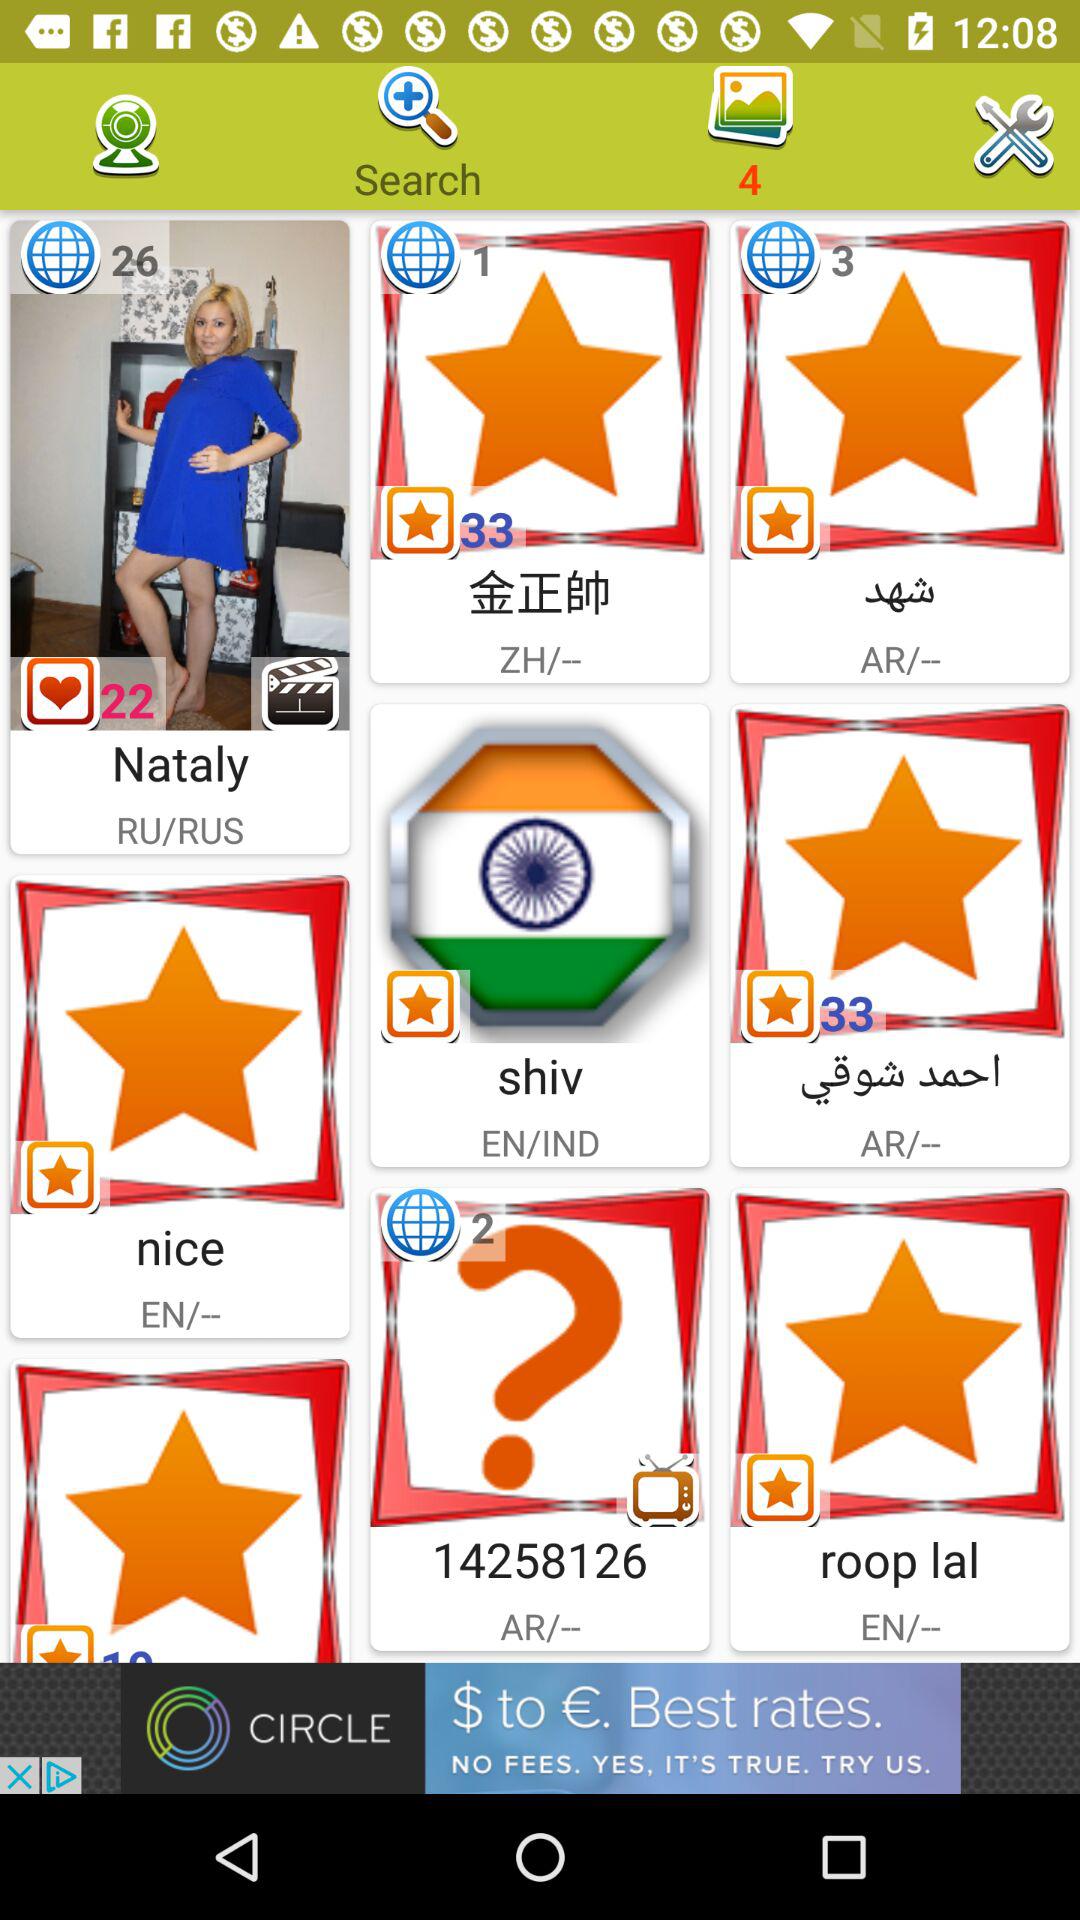 Image resolution: width=1080 pixels, height=1920 pixels. I want to click on open picture, so click(900, 874).